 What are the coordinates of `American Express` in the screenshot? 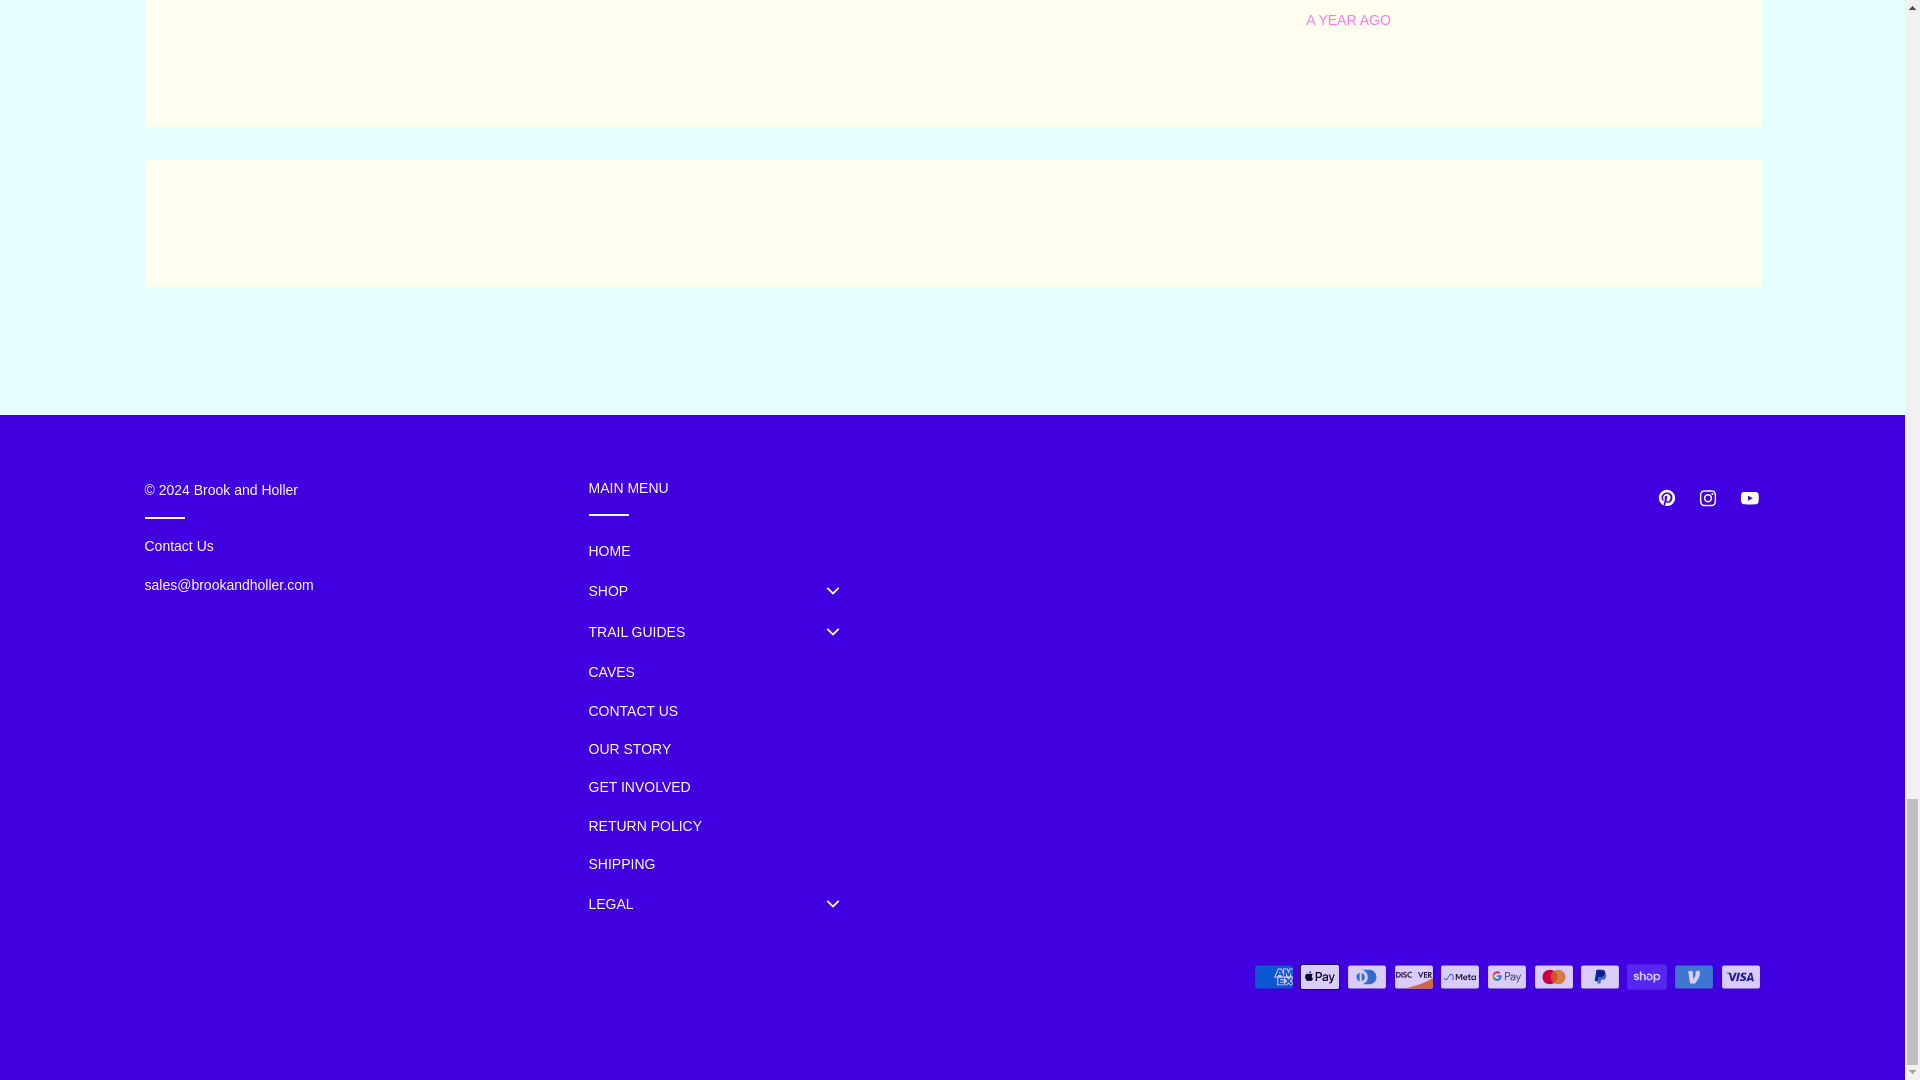 It's located at (1274, 976).